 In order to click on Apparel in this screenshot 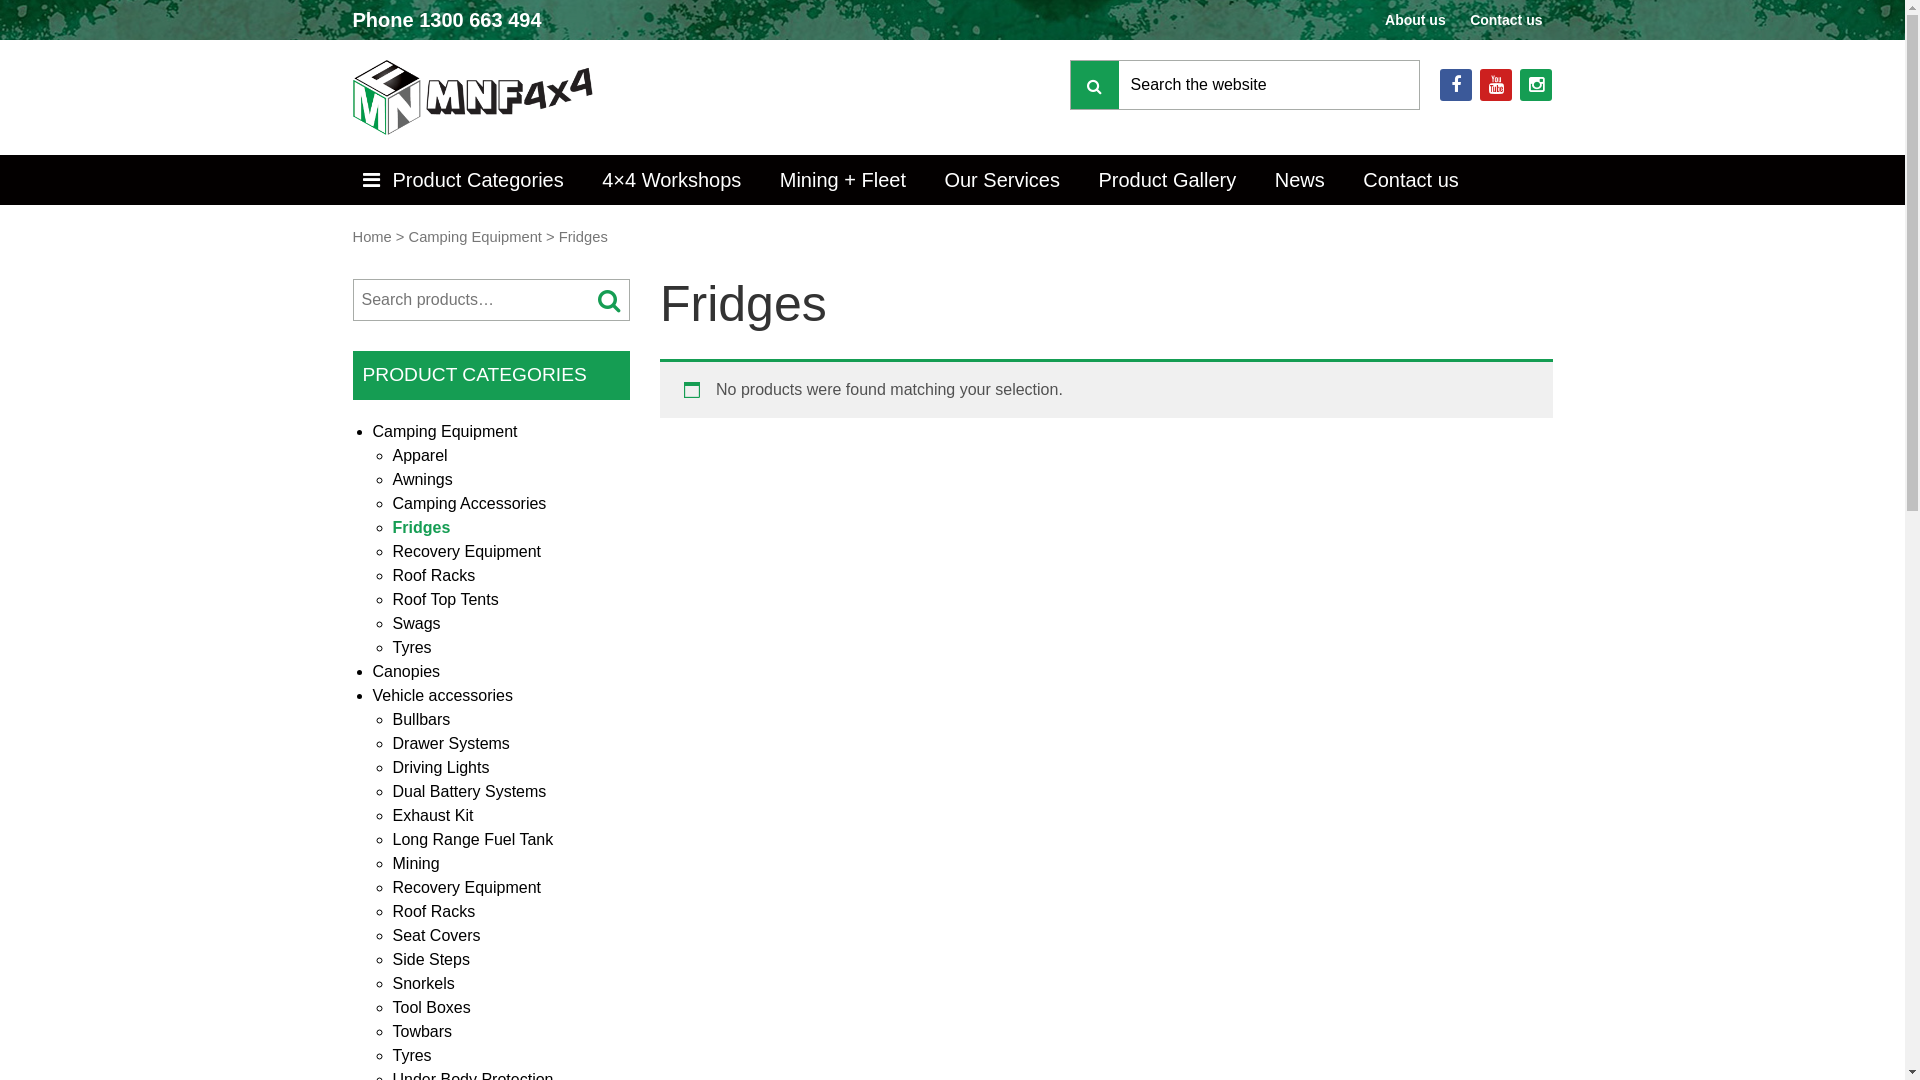, I will do `click(420, 455)`.